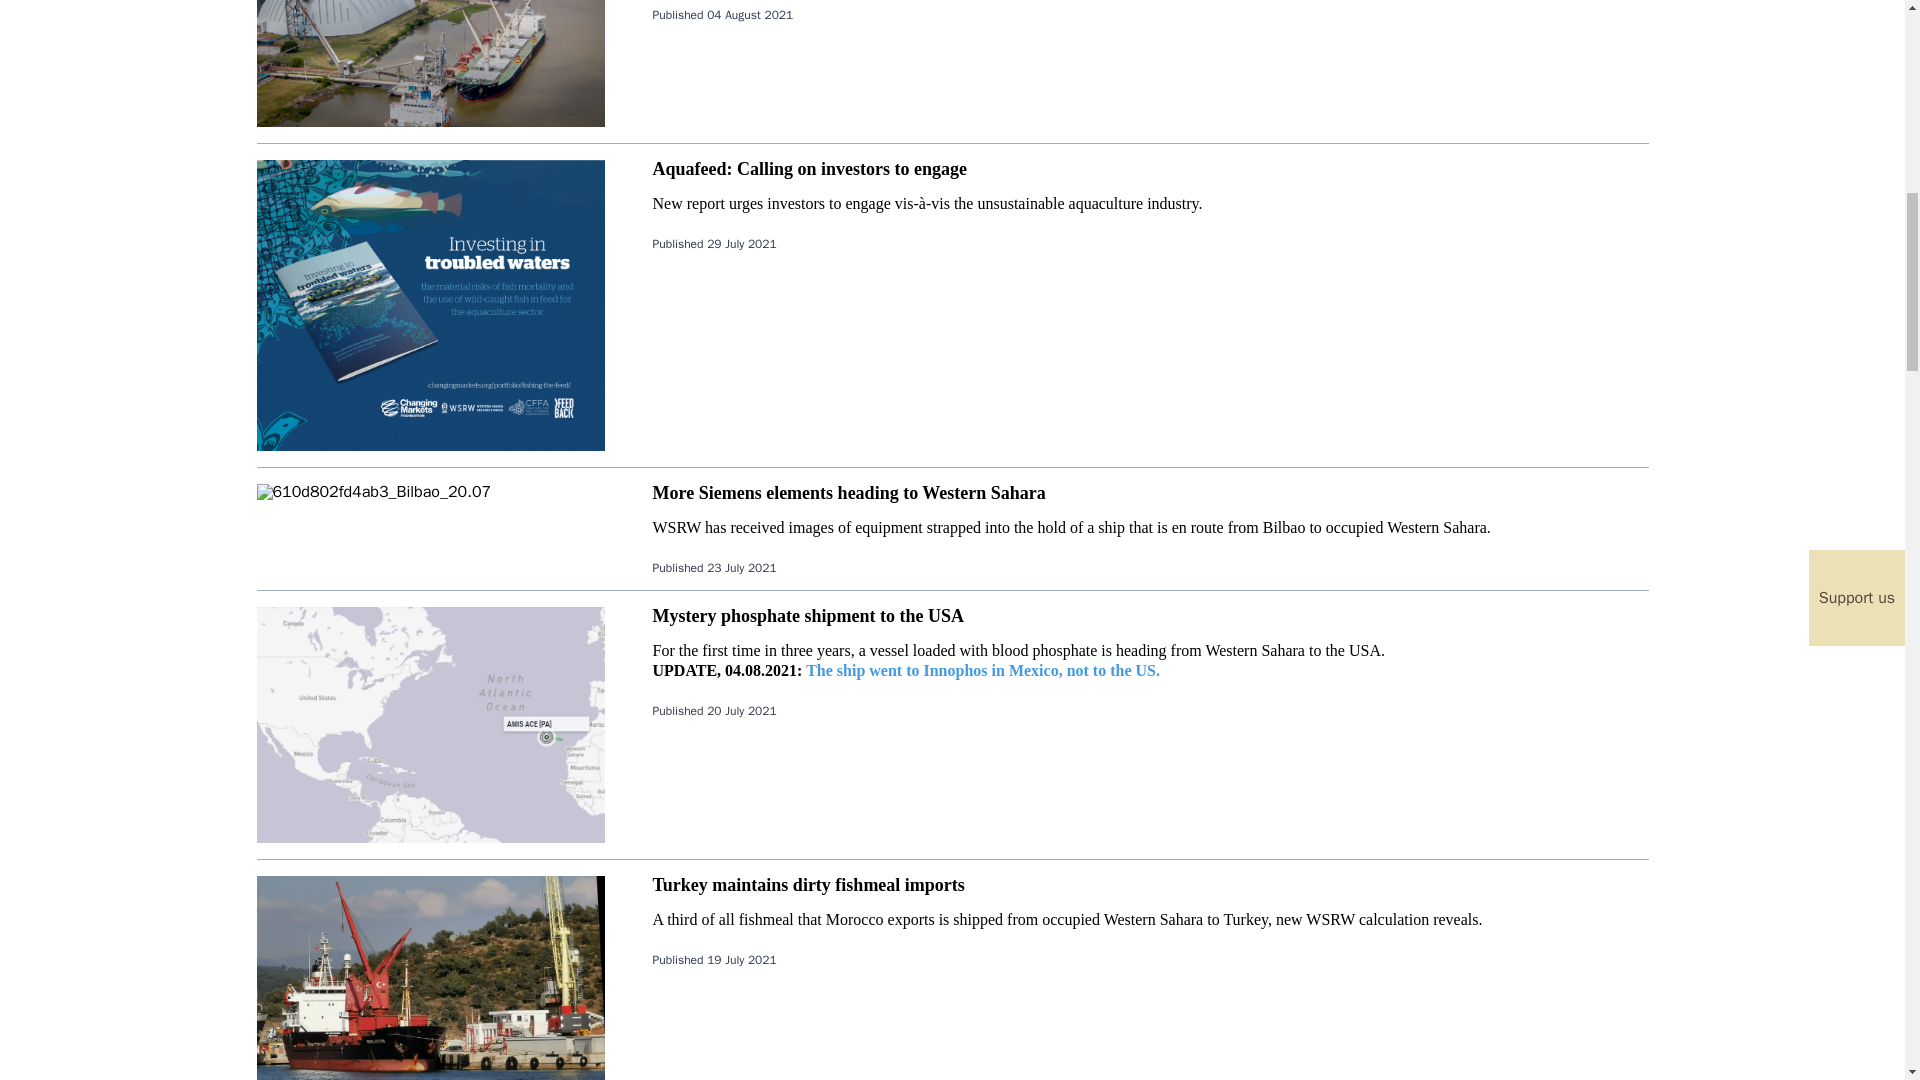 Image resolution: width=1920 pixels, height=1080 pixels. What do you see at coordinates (982, 670) in the screenshot?
I see `The ship went to Innophos in Mexico, not to the US.` at bounding box center [982, 670].